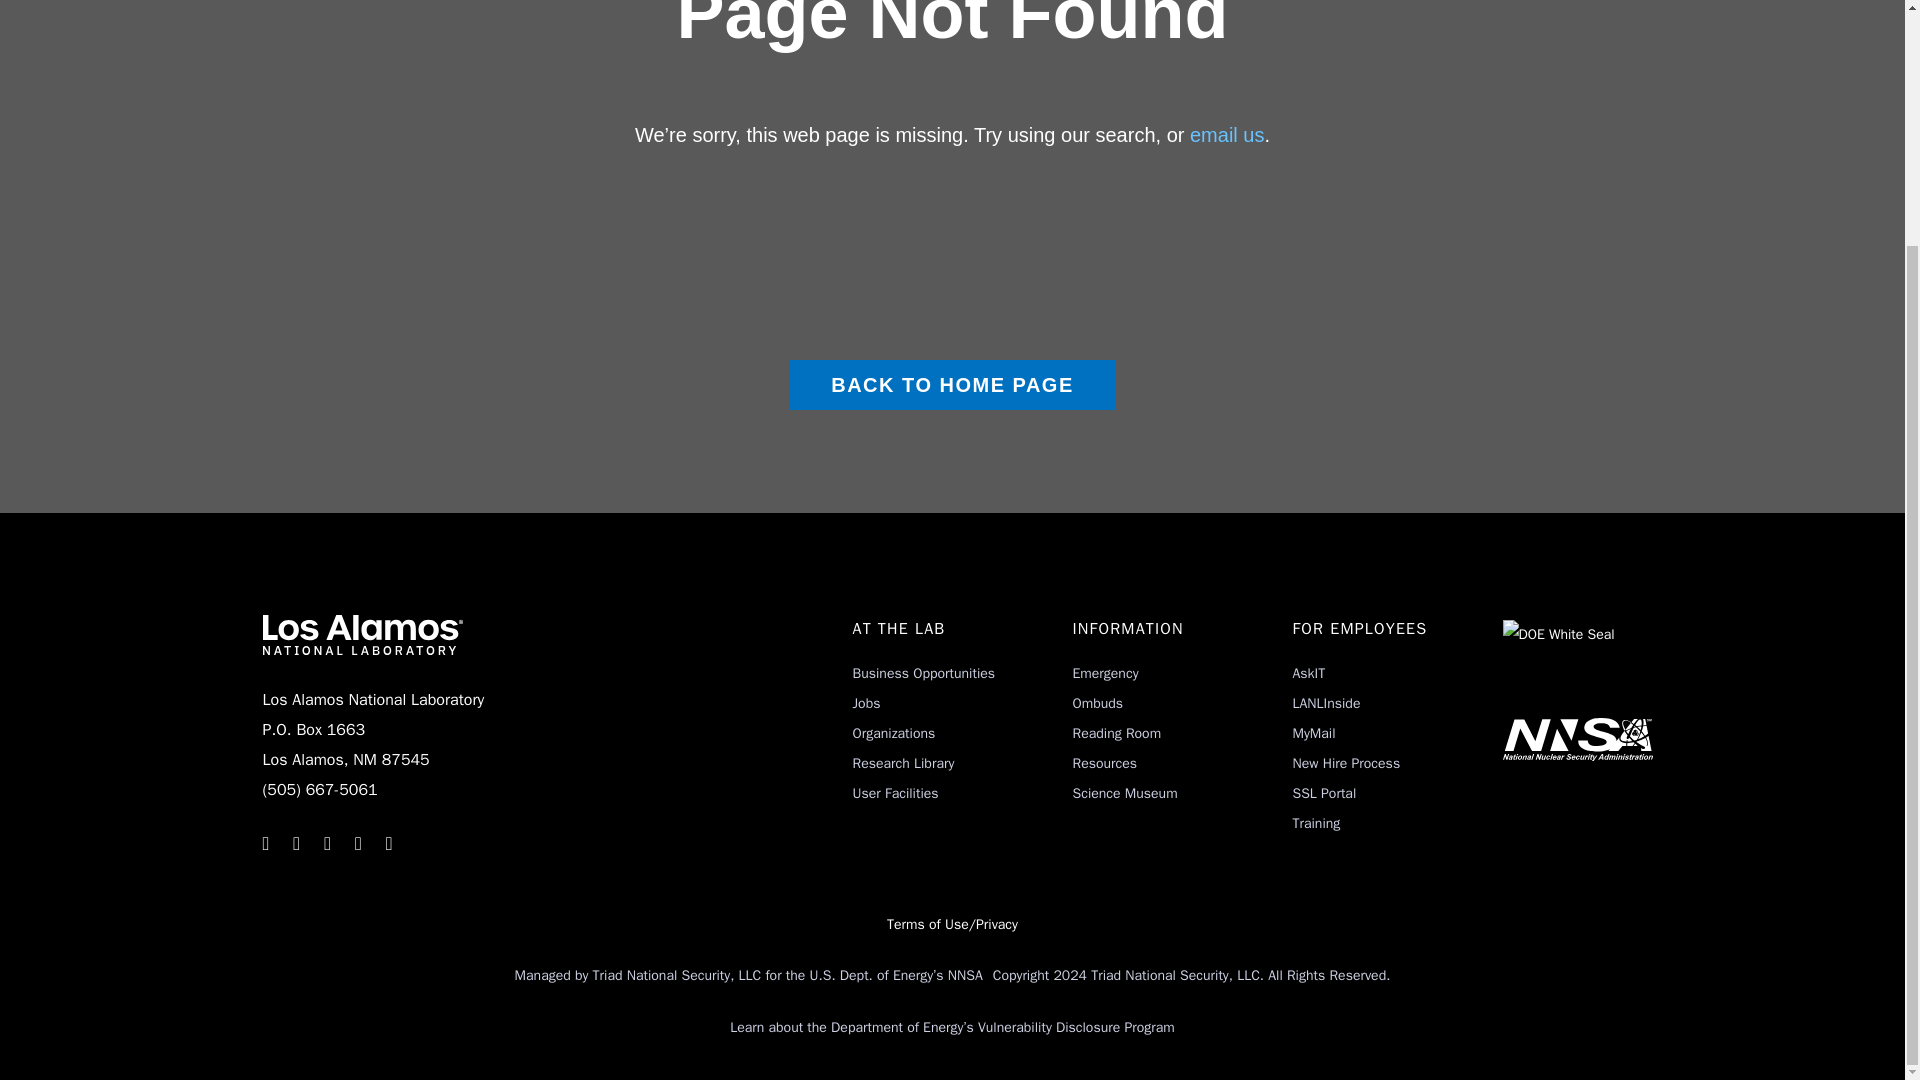  I want to click on Emergency, so click(1104, 673).